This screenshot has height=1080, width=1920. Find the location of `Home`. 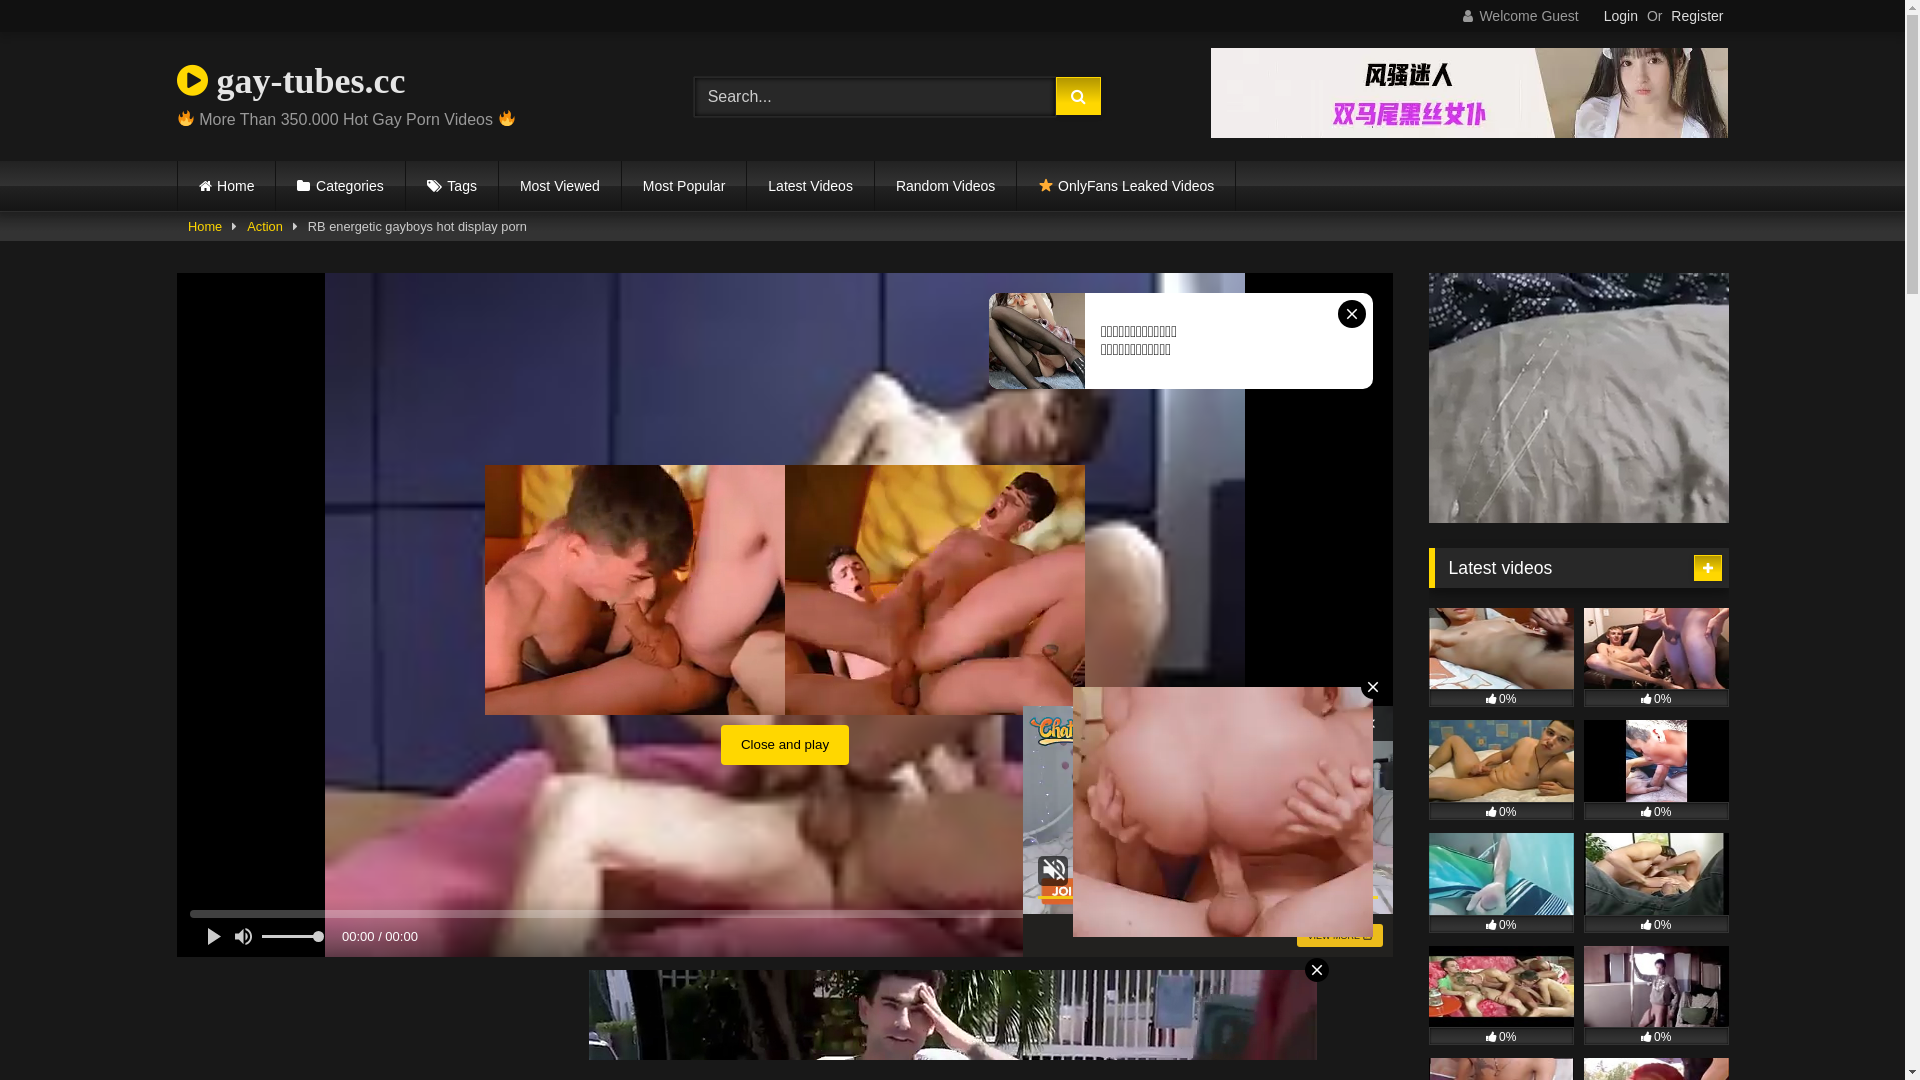

Home is located at coordinates (227, 186).